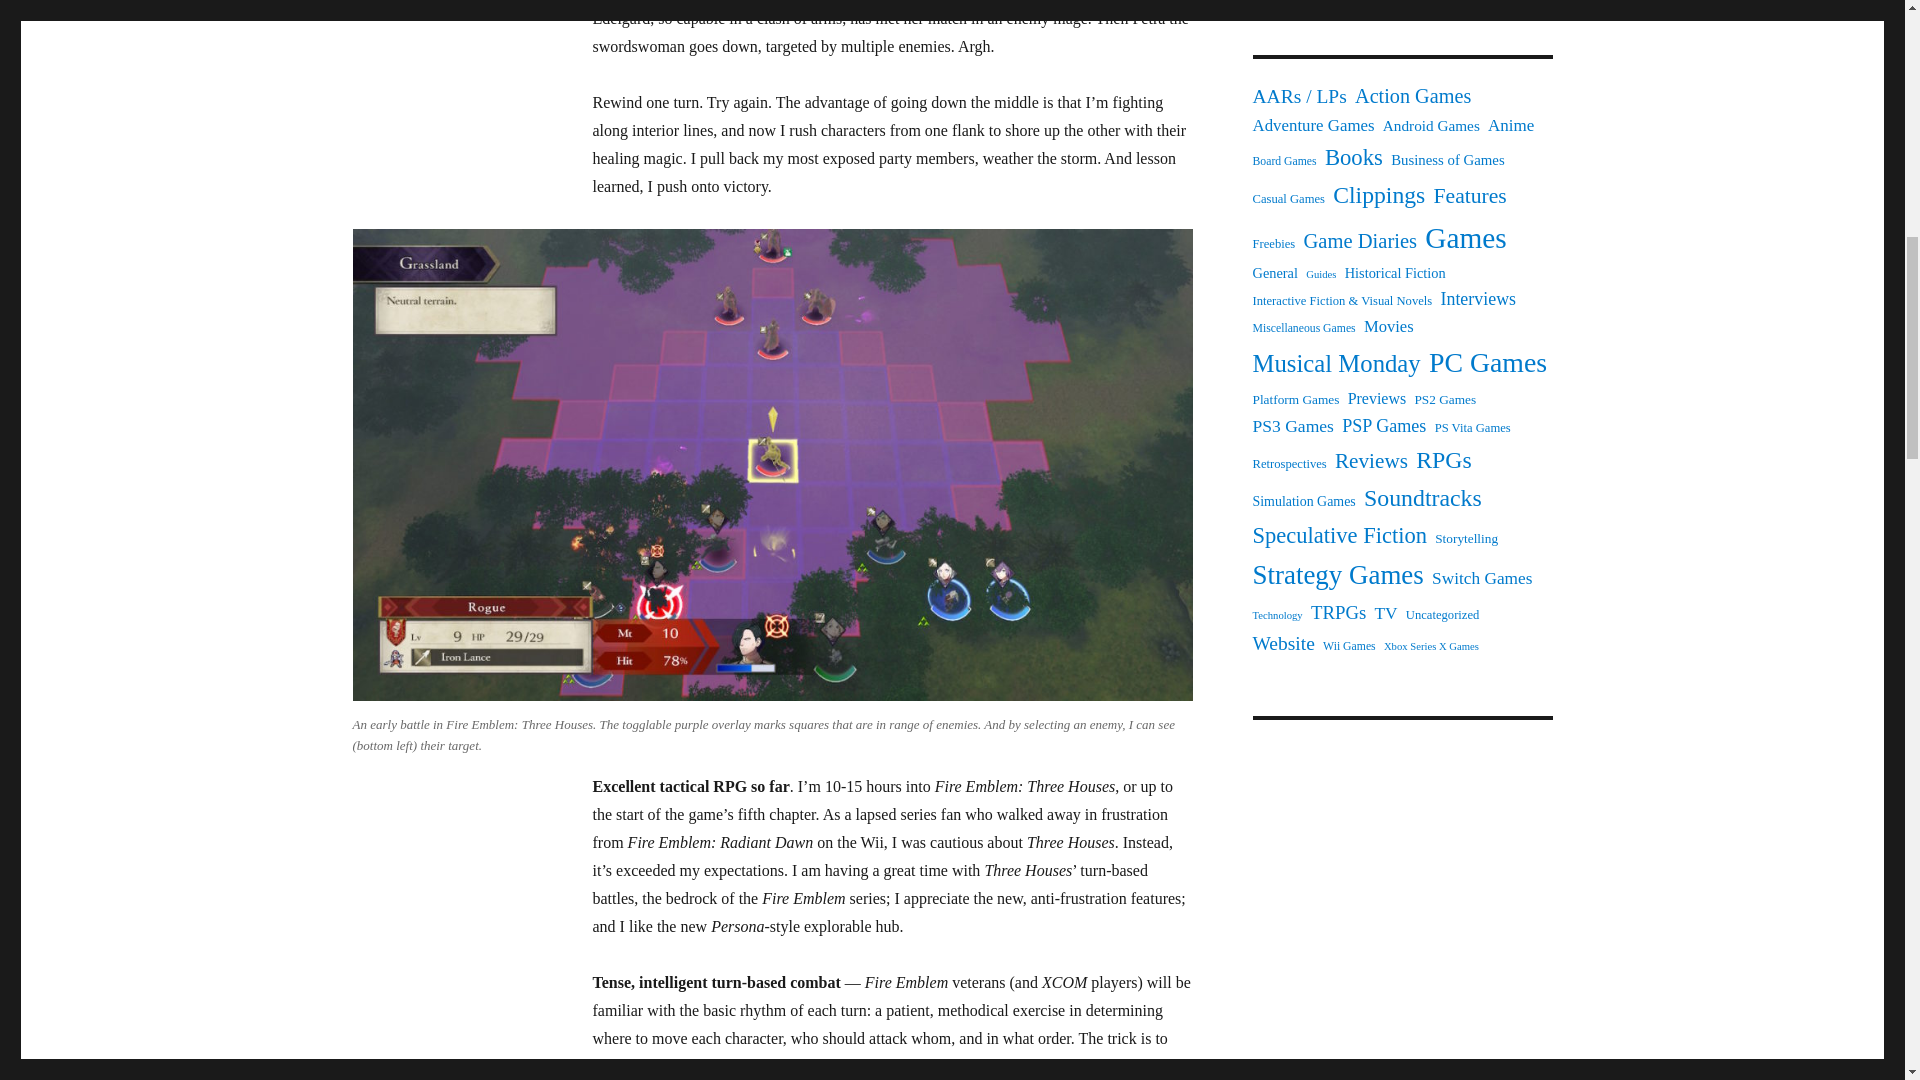 Image resolution: width=1920 pixels, height=1080 pixels. What do you see at coordinates (1511, 126) in the screenshot?
I see `Anime` at bounding box center [1511, 126].